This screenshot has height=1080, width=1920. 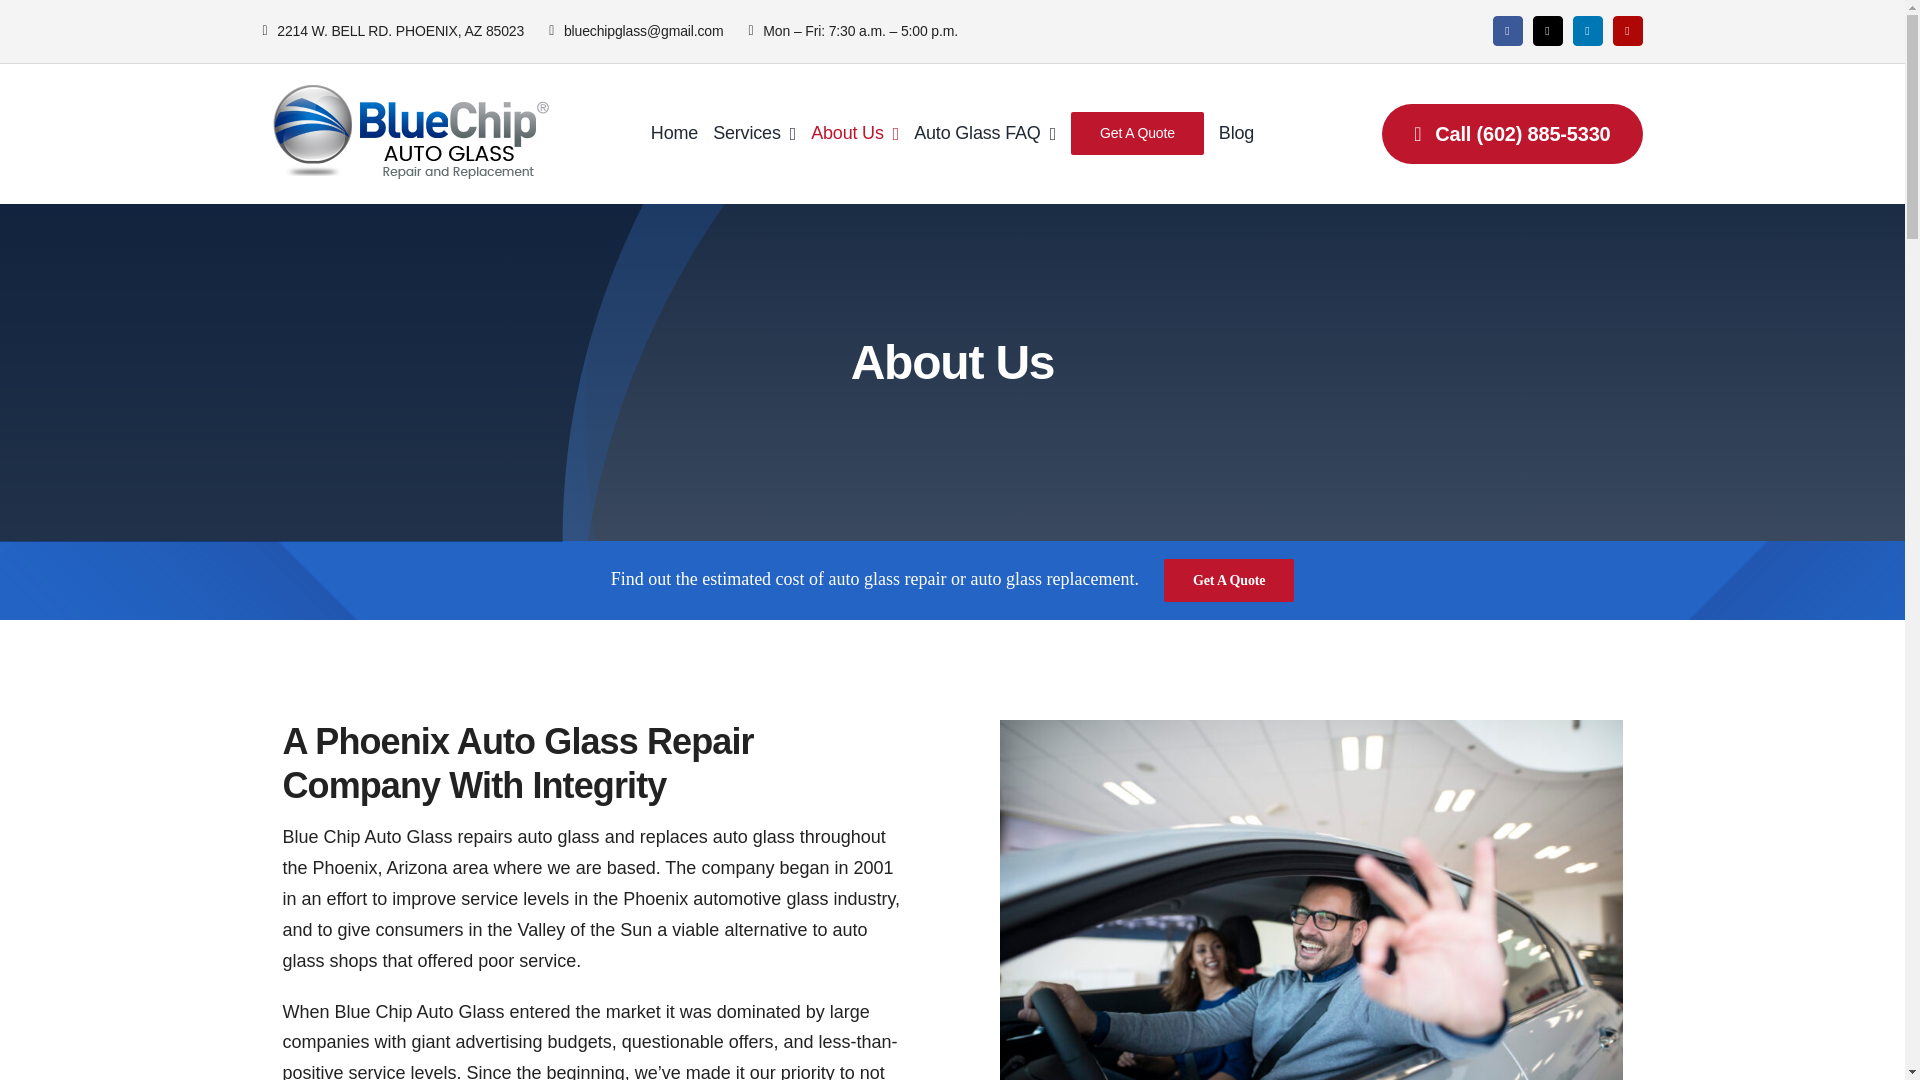 I want to click on Auto Glass FAQ, so click(x=984, y=134).